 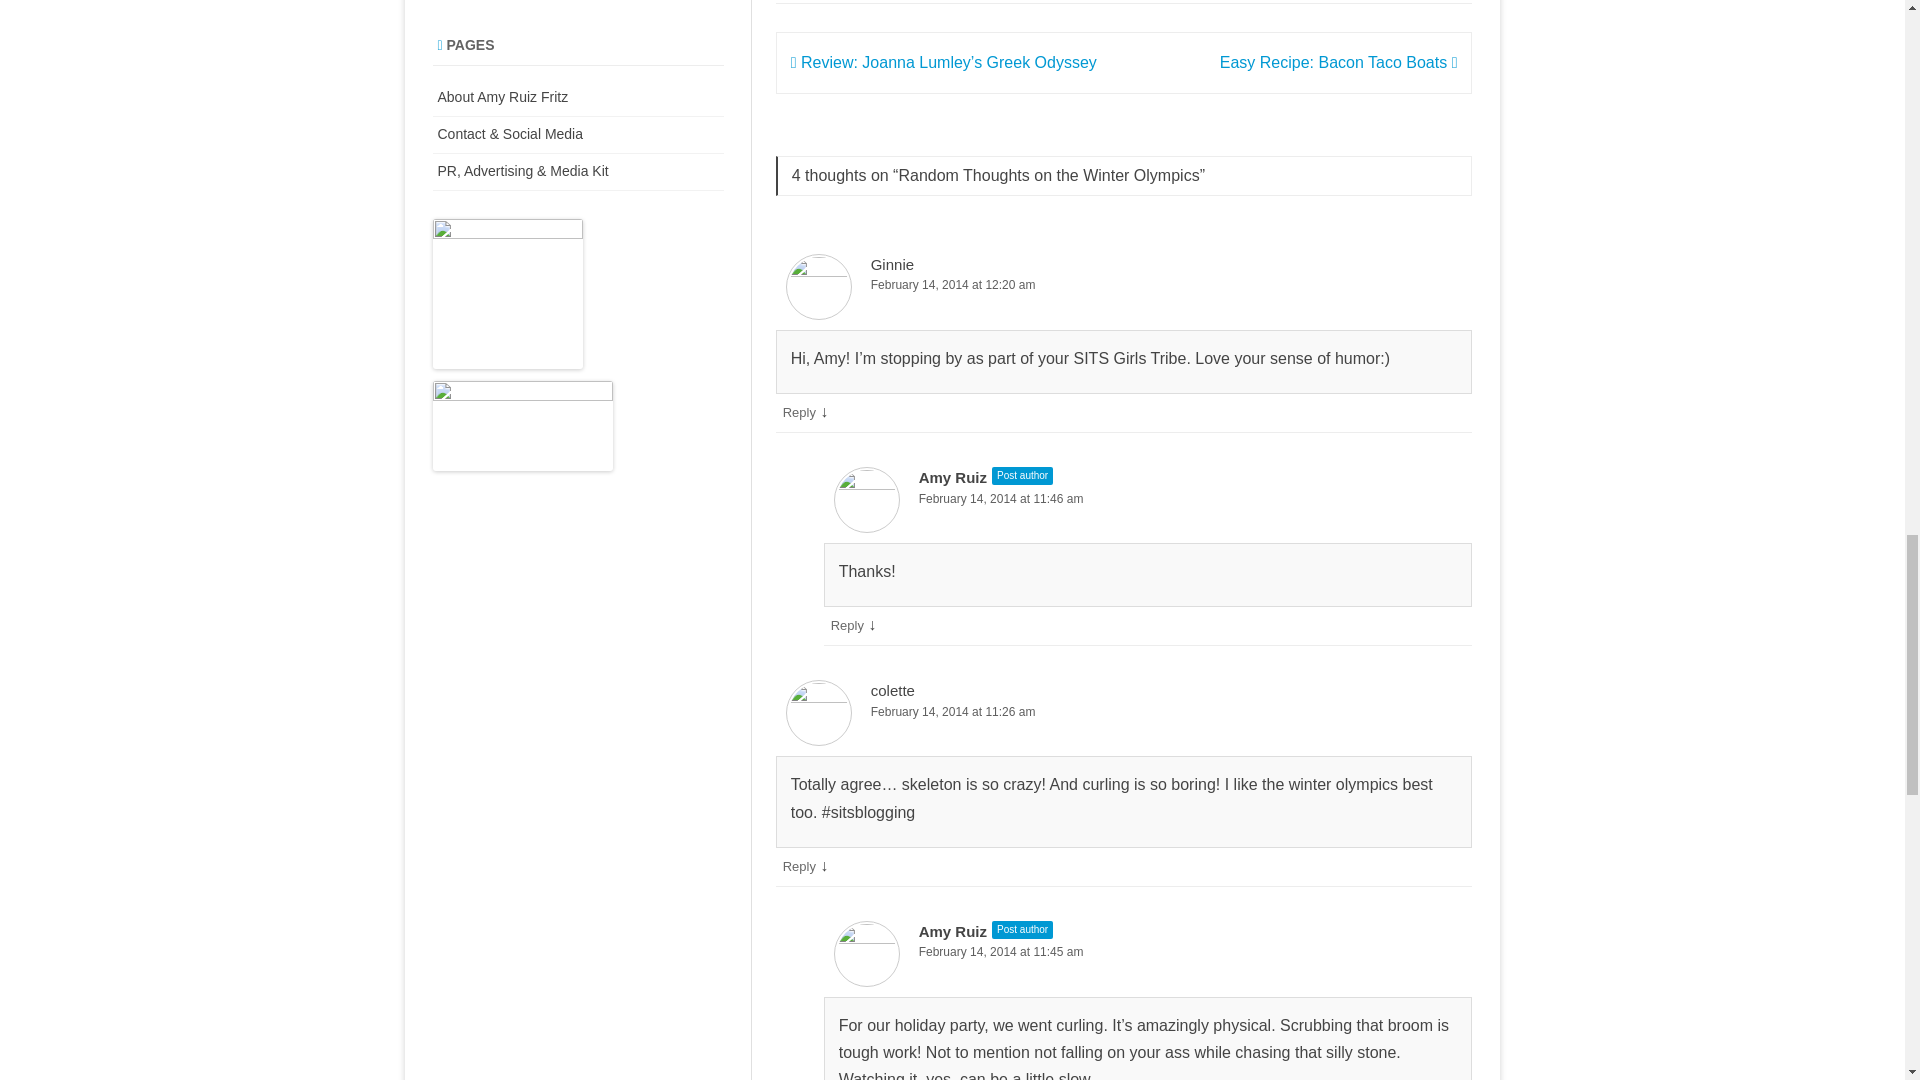 What do you see at coordinates (1148, 499) in the screenshot?
I see `February 14, 2014 at 11:46 am` at bounding box center [1148, 499].